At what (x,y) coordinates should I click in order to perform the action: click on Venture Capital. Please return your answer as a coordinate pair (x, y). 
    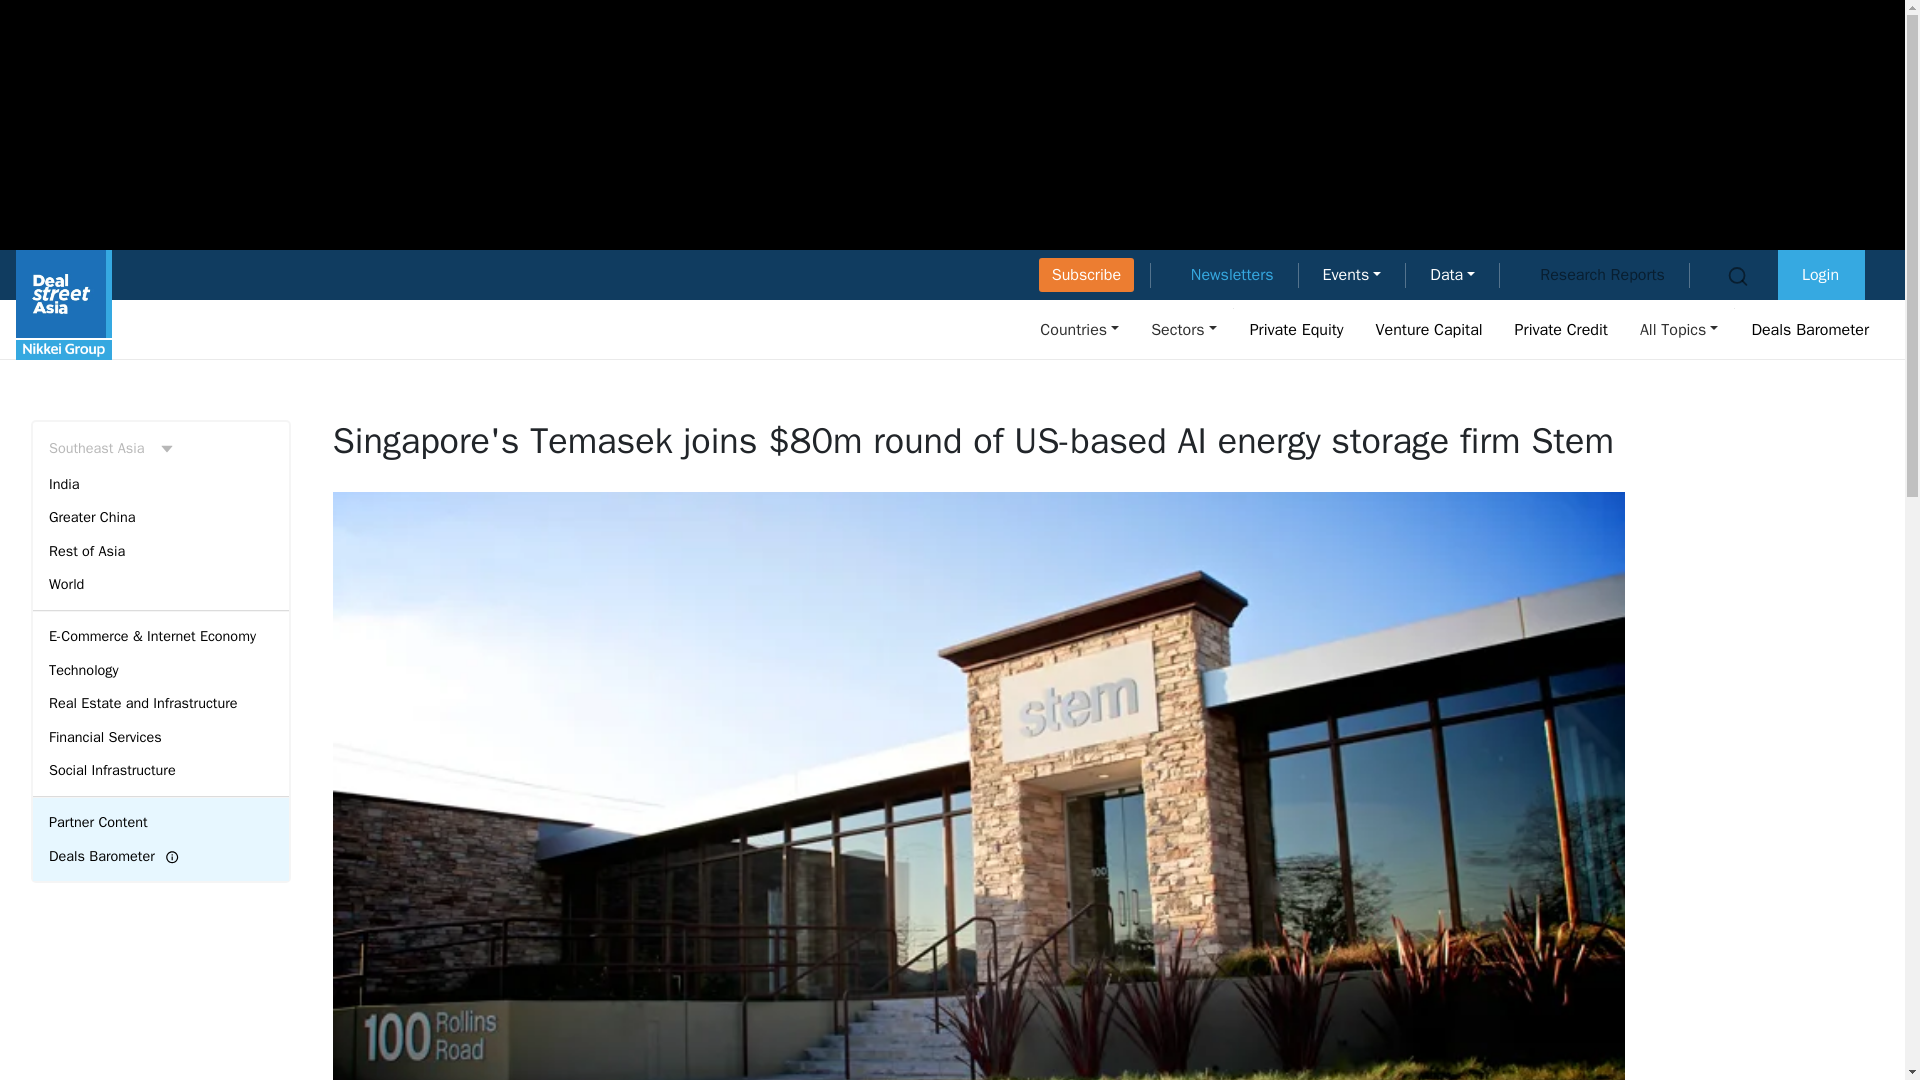
    Looking at the image, I should click on (1429, 329).